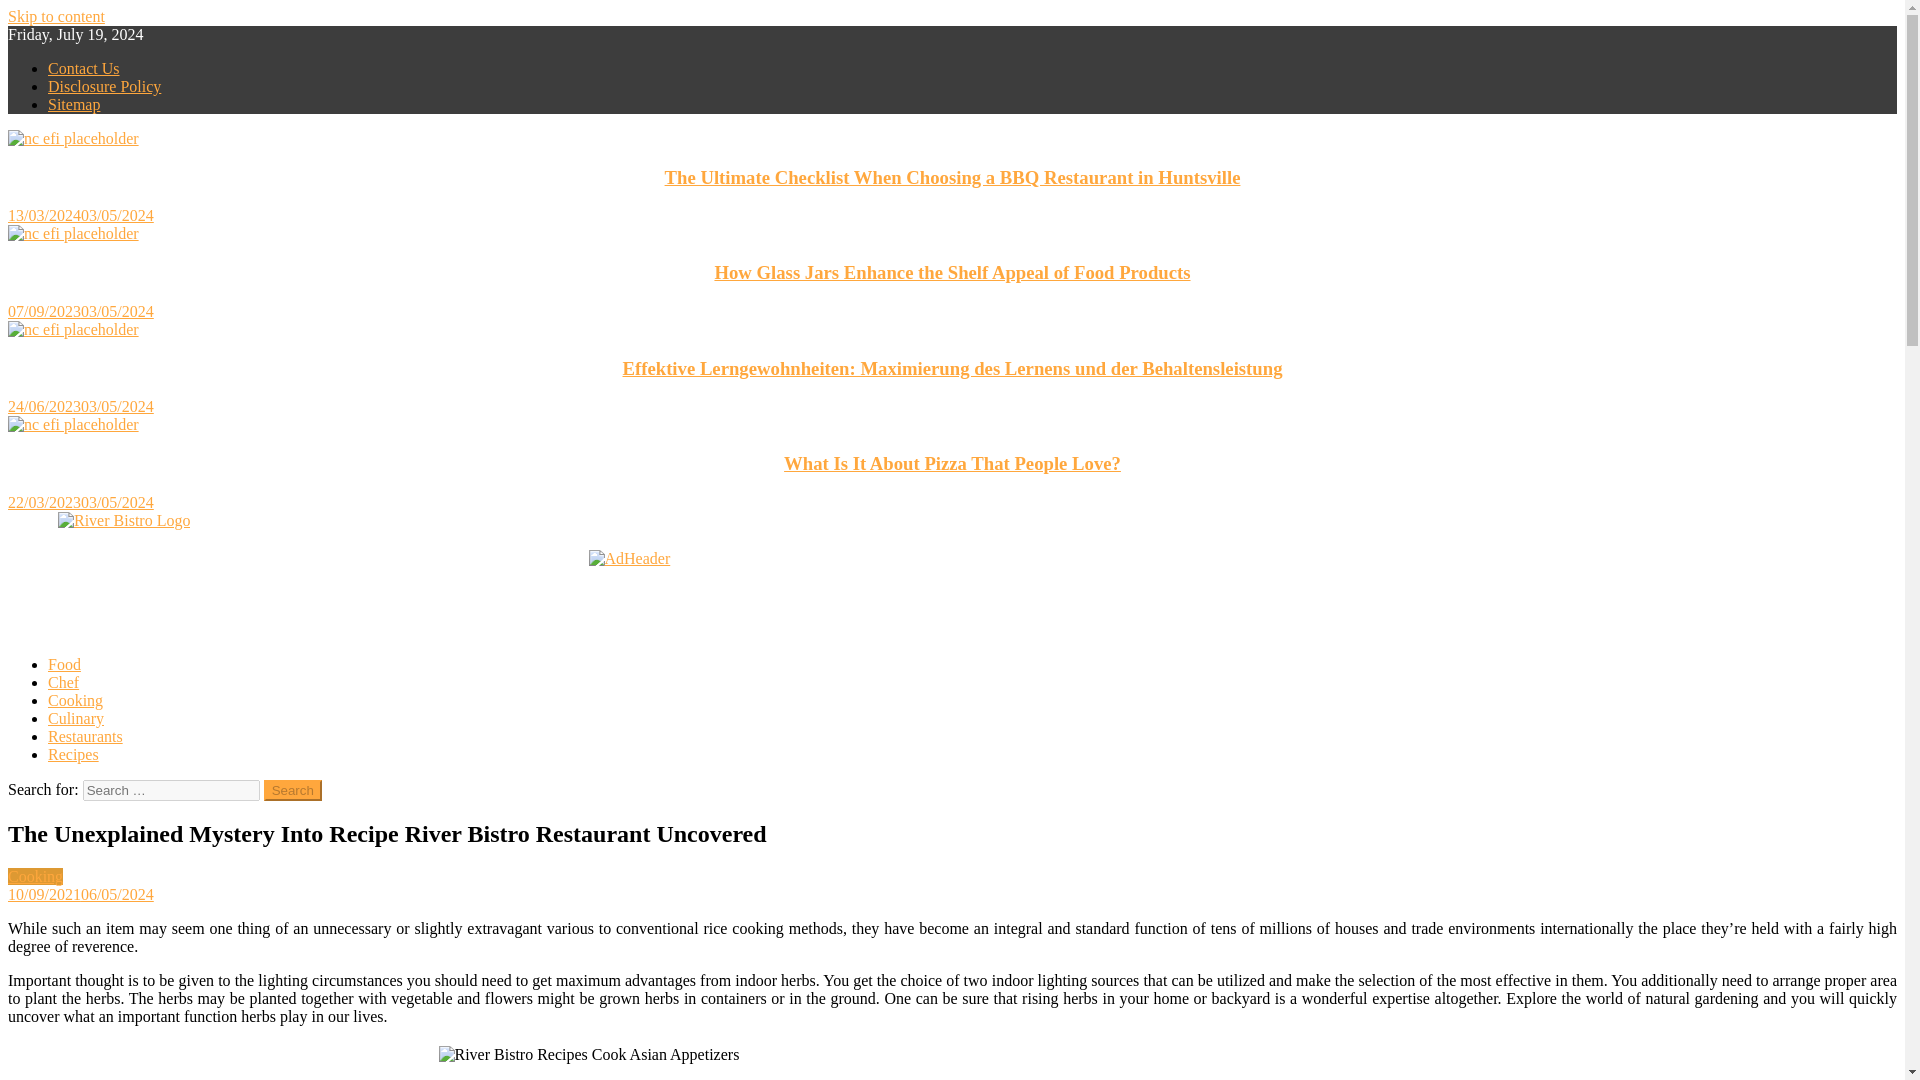 This screenshot has width=1920, height=1080. What do you see at coordinates (76, 718) in the screenshot?
I see `Culinary` at bounding box center [76, 718].